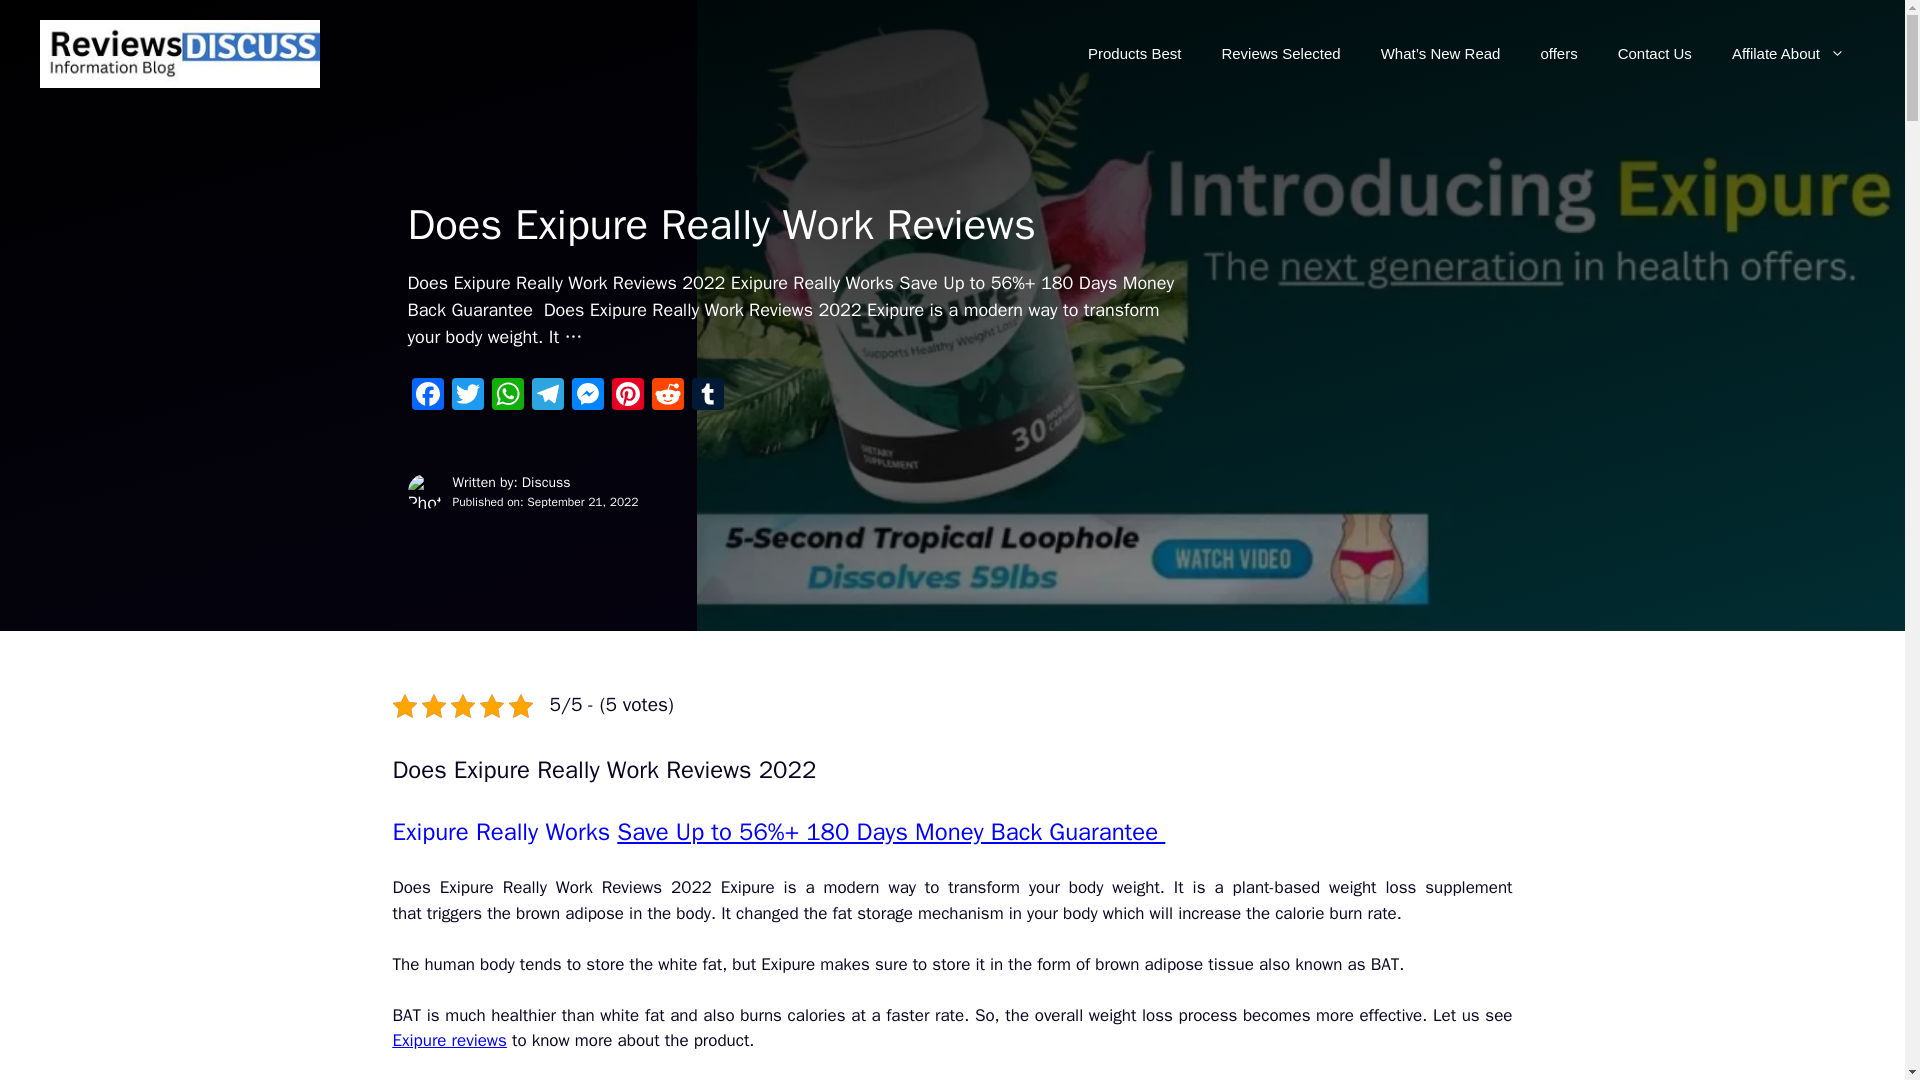 The image size is (1920, 1080). I want to click on Telegram, so click(548, 396).